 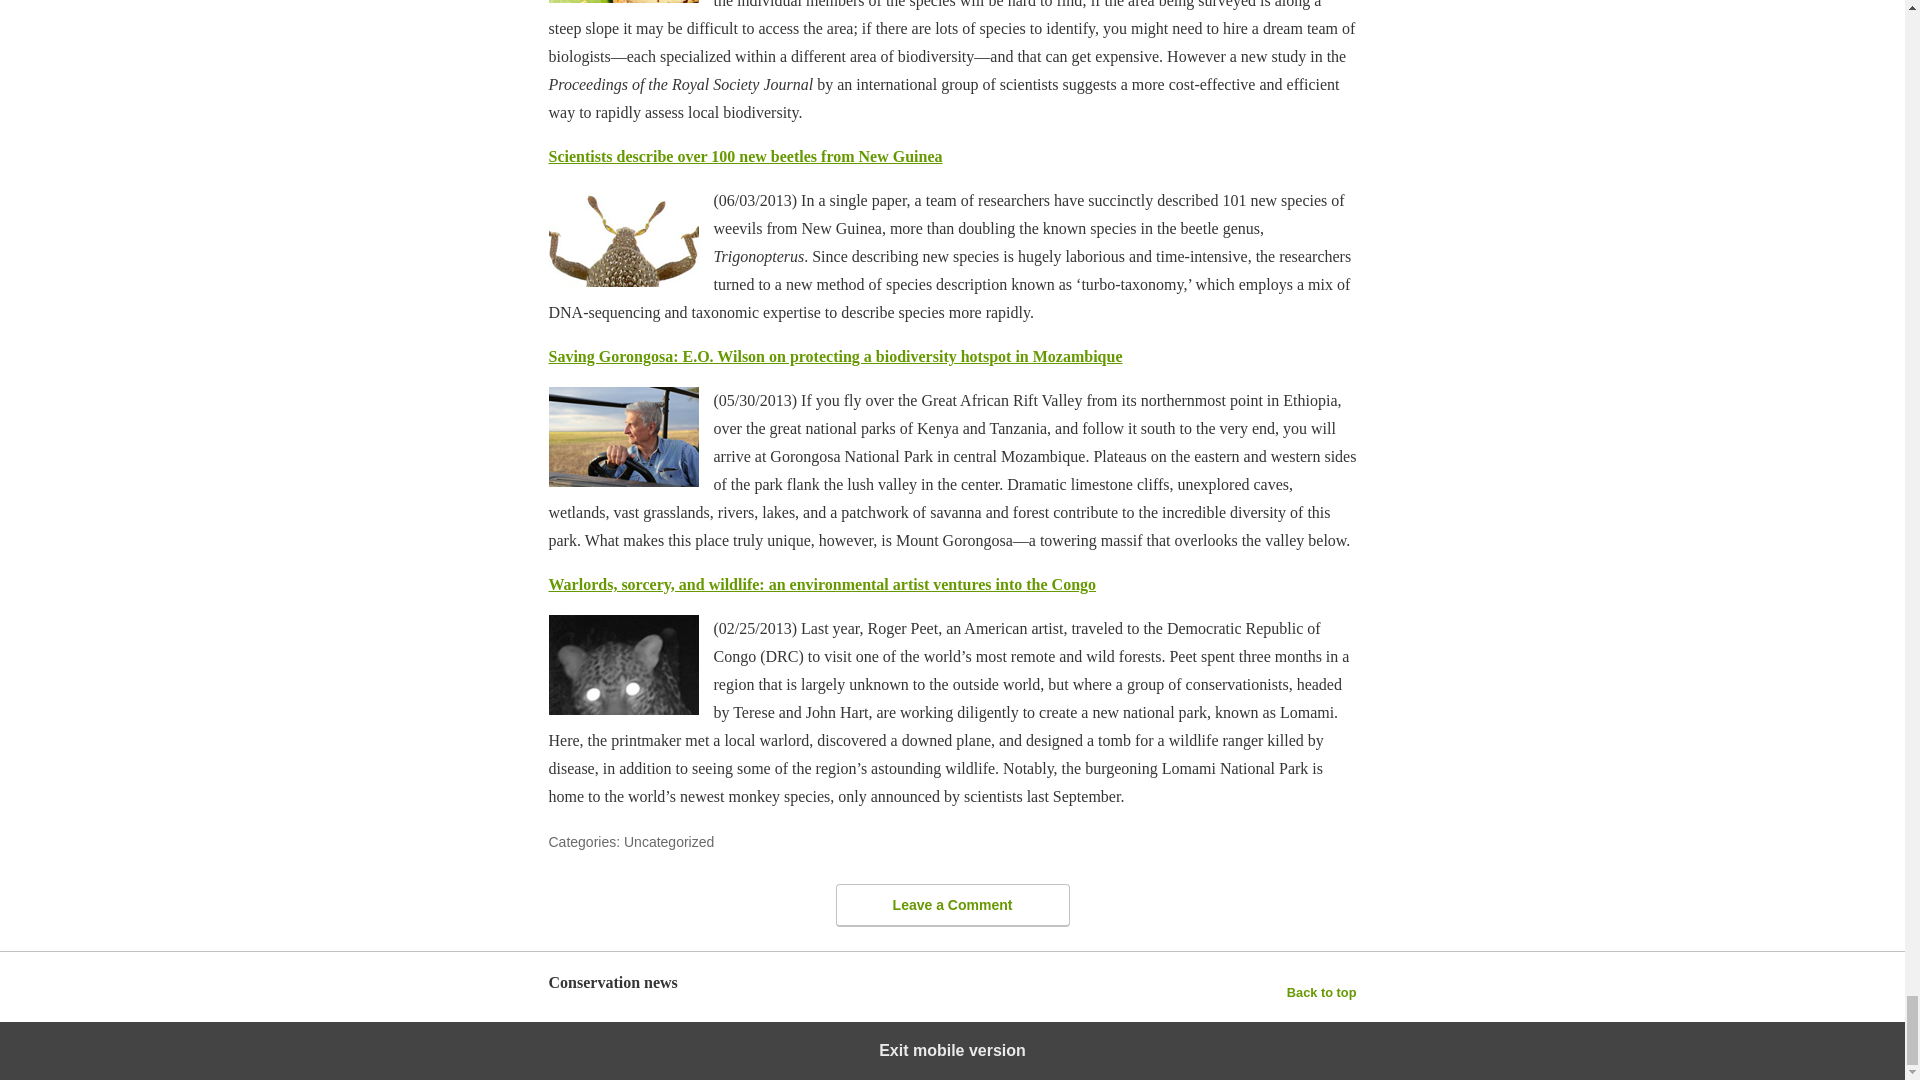 What do you see at coordinates (952, 905) in the screenshot?
I see `Leave a Comment` at bounding box center [952, 905].